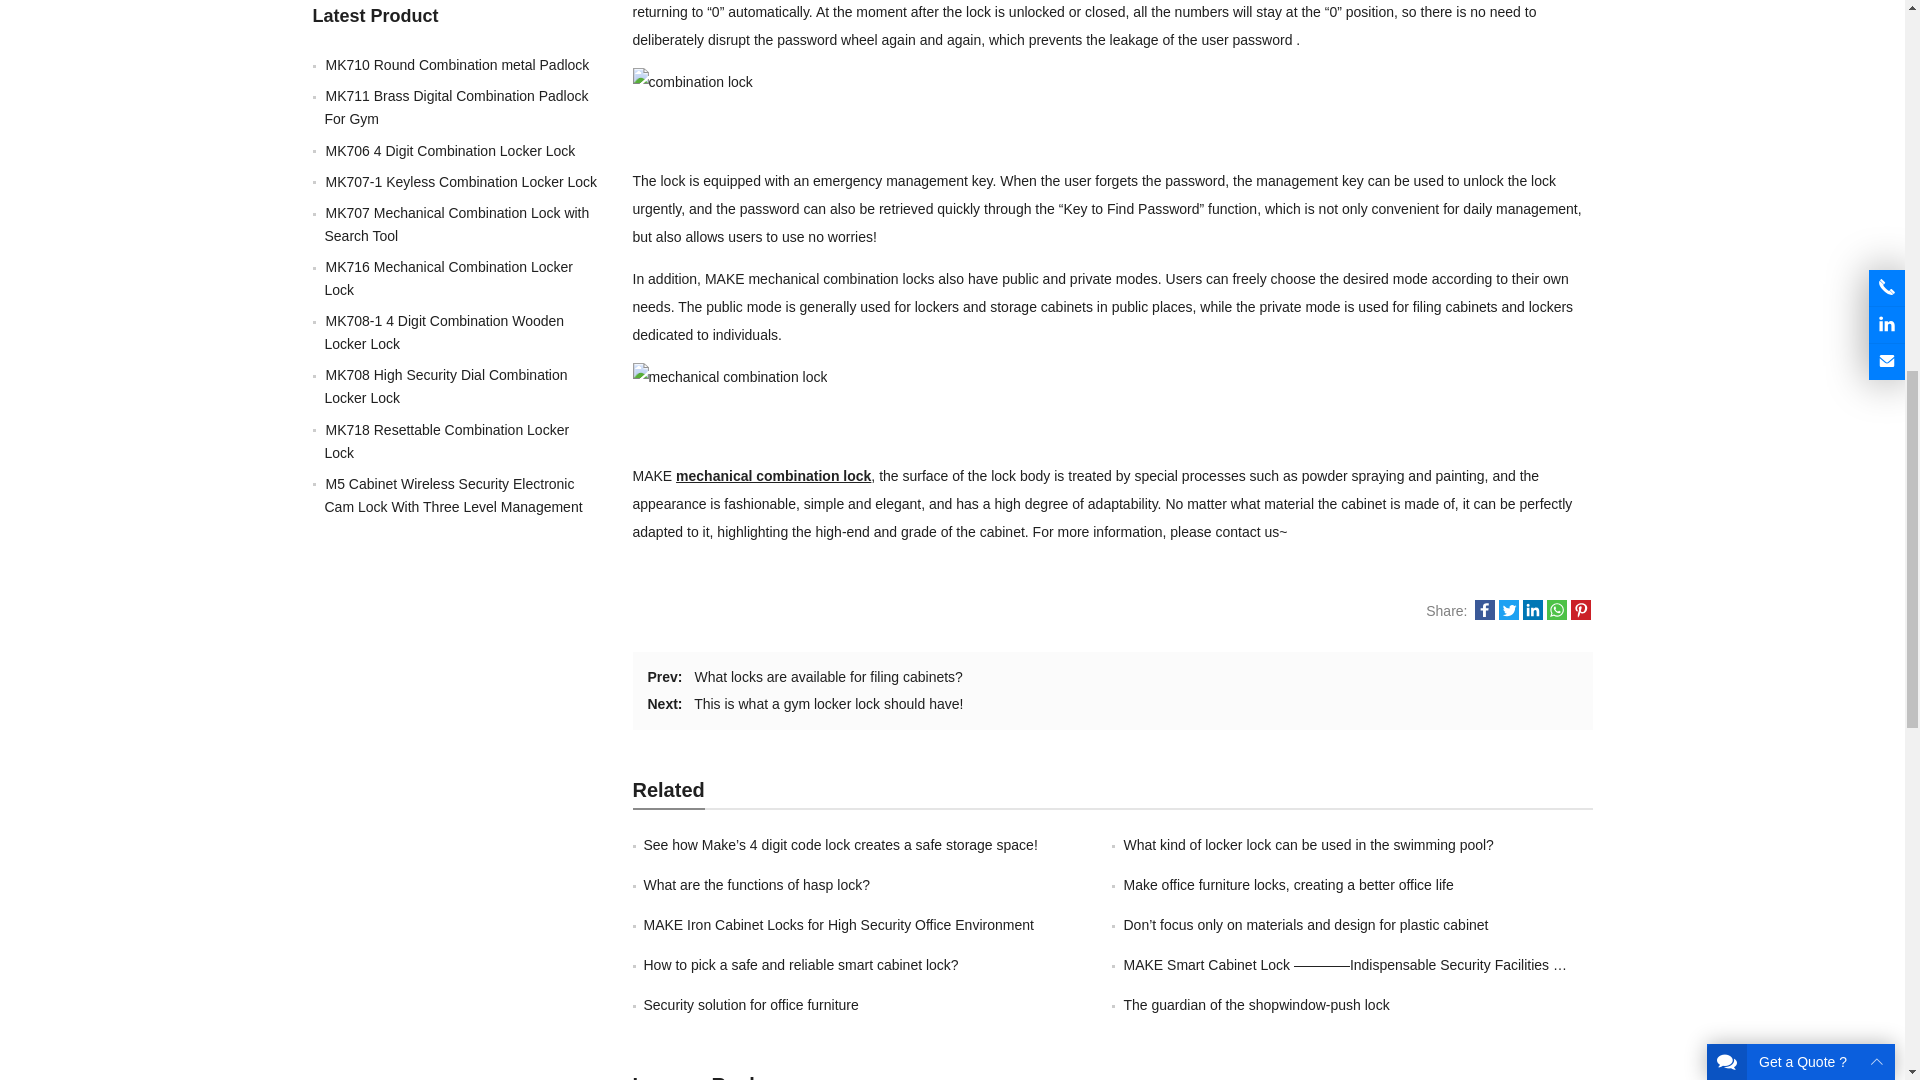  What do you see at coordinates (1556, 614) in the screenshot?
I see `Share on WhatsApp` at bounding box center [1556, 614].